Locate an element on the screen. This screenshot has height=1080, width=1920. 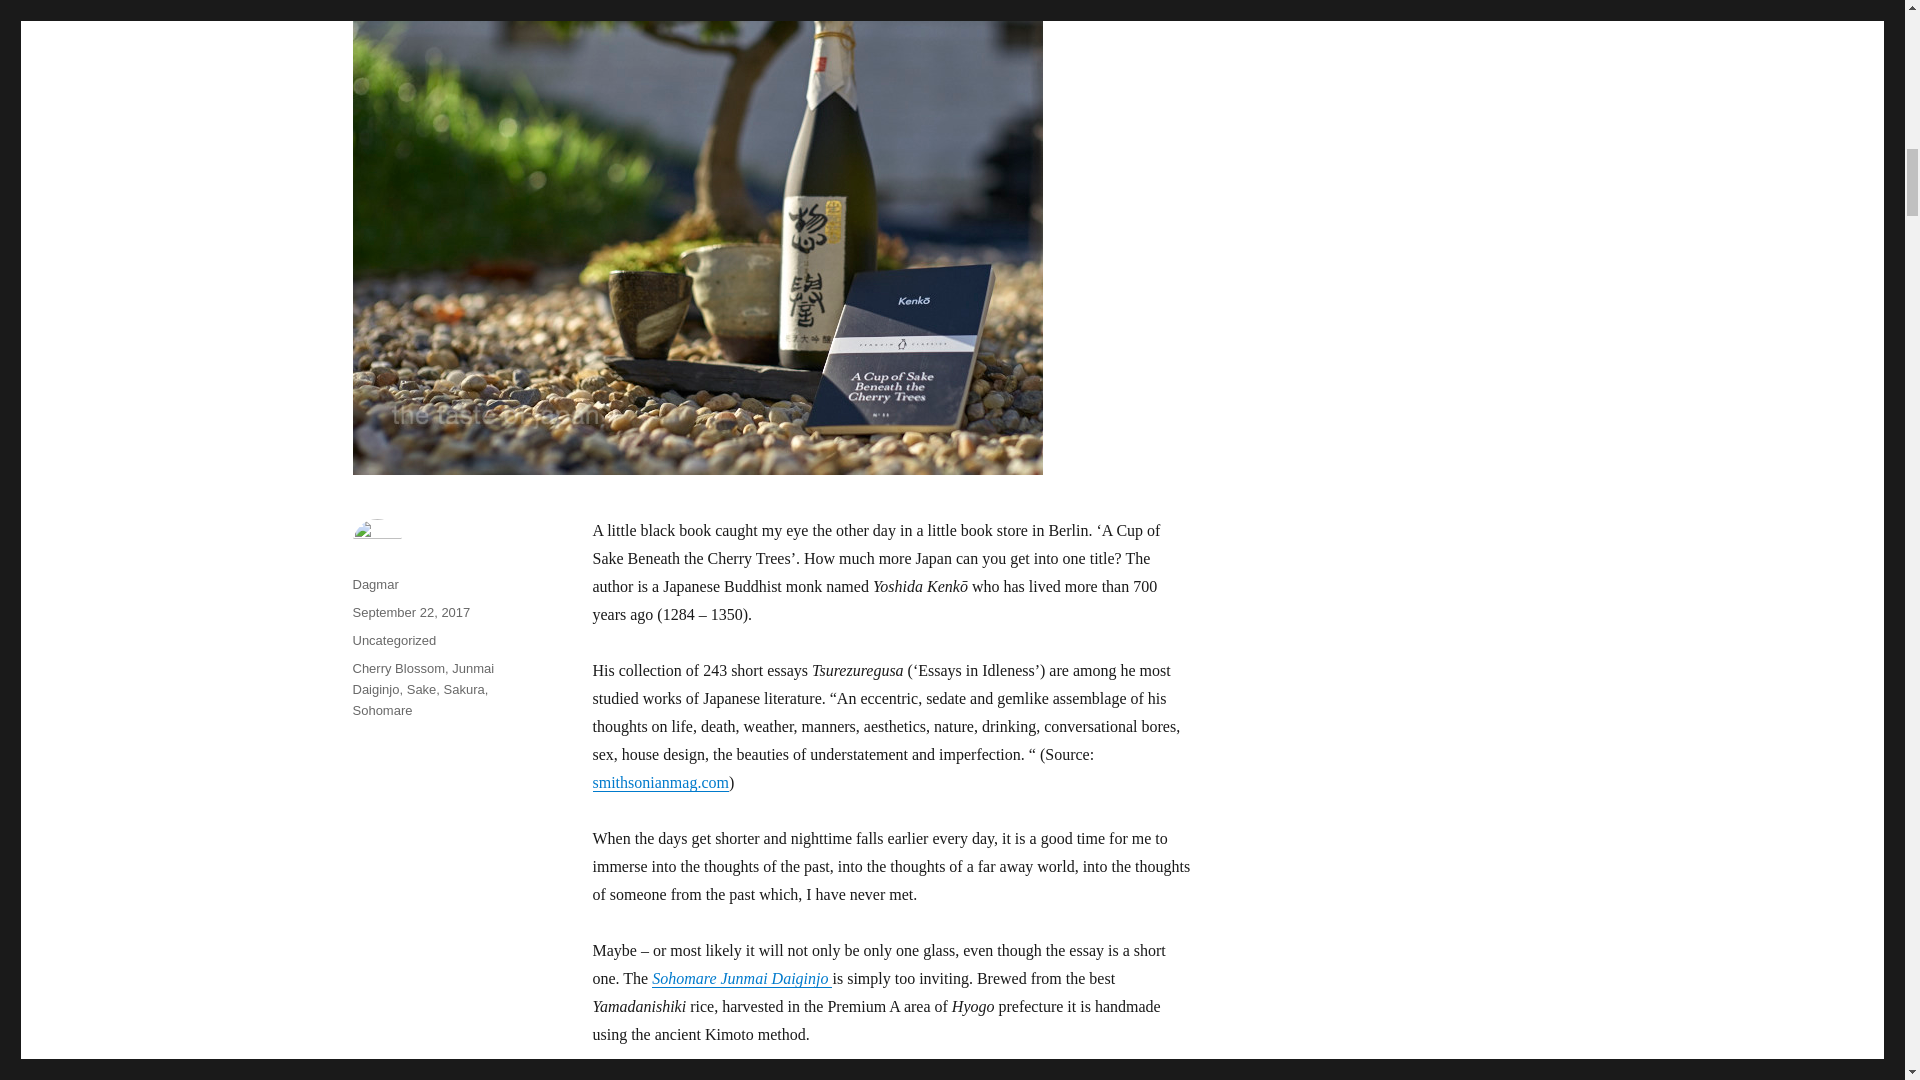
Sakura is located at coordinates (464, 688).